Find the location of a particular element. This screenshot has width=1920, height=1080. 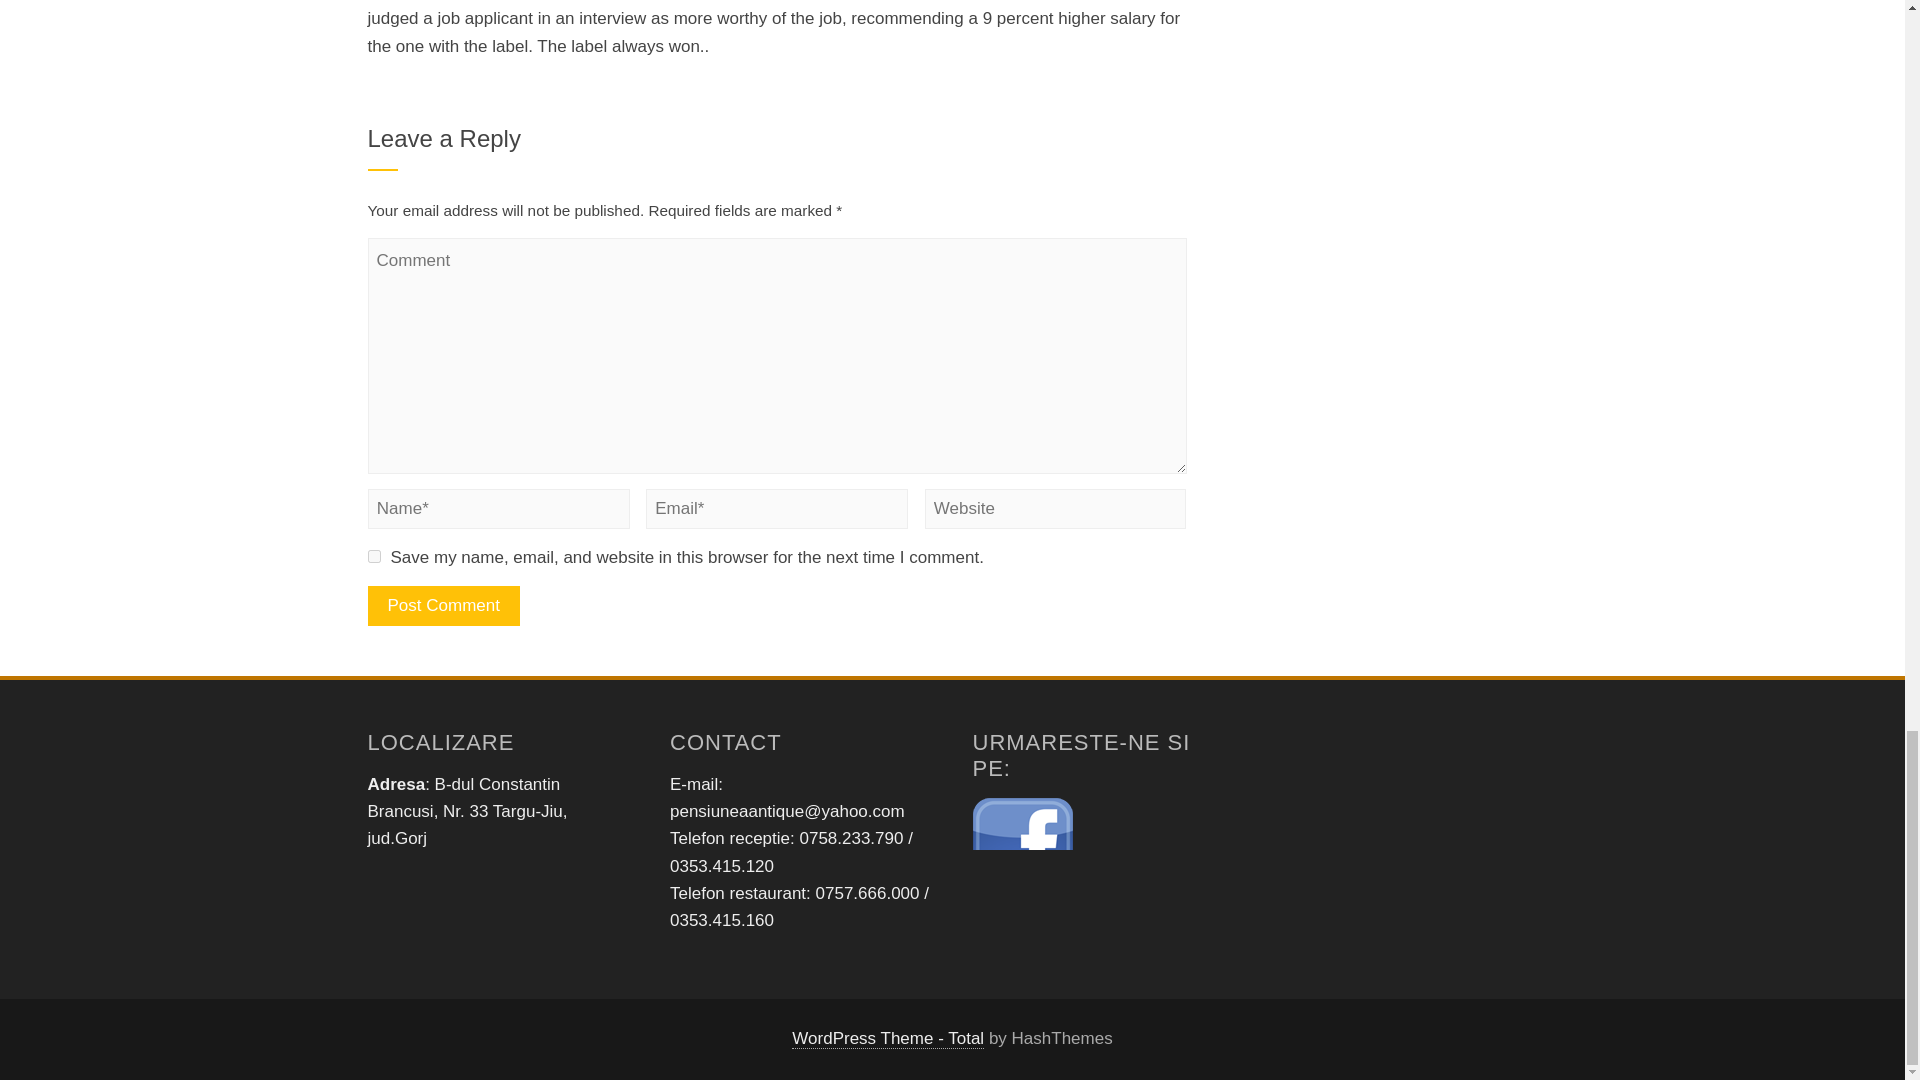

WordPress Theme - Total is located at coordinates (887, 1038).